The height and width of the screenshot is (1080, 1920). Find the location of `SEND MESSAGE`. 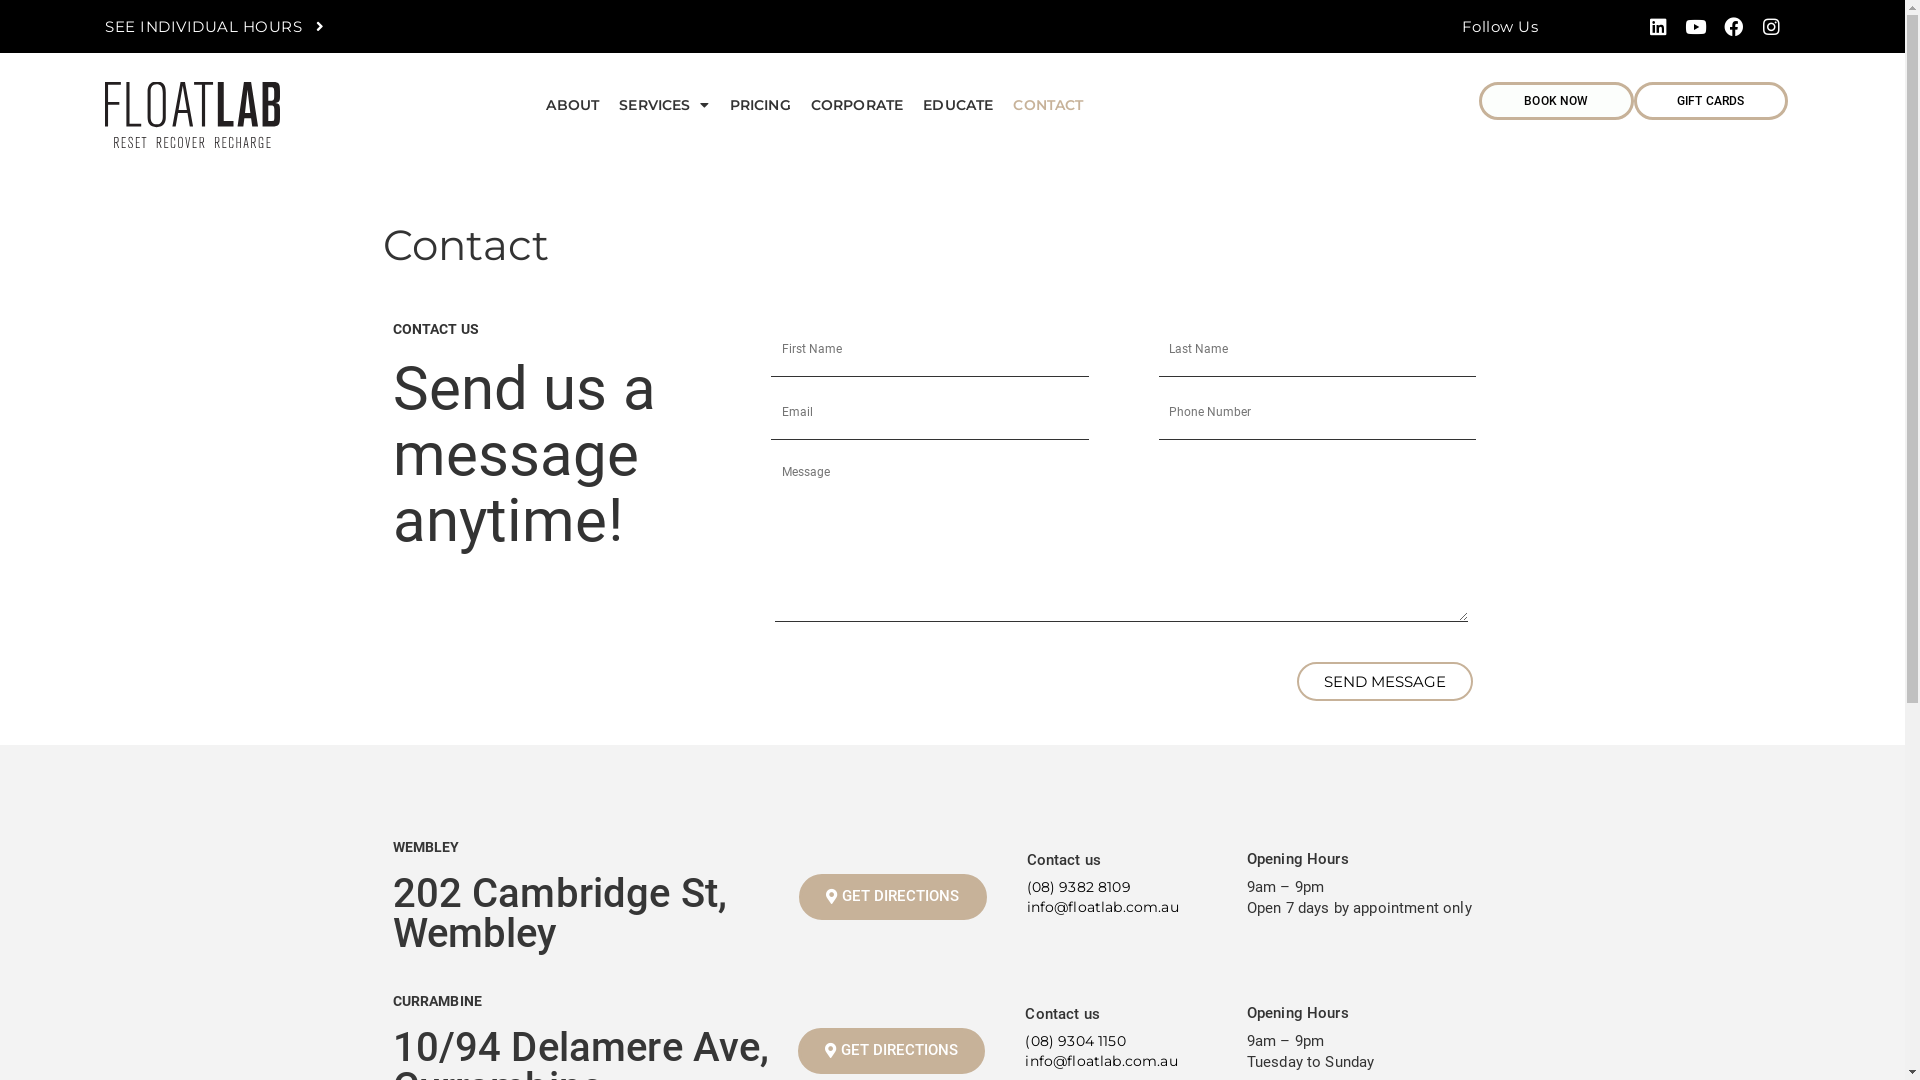

SEND MESSAGE is located at coordinates (1385, 682).